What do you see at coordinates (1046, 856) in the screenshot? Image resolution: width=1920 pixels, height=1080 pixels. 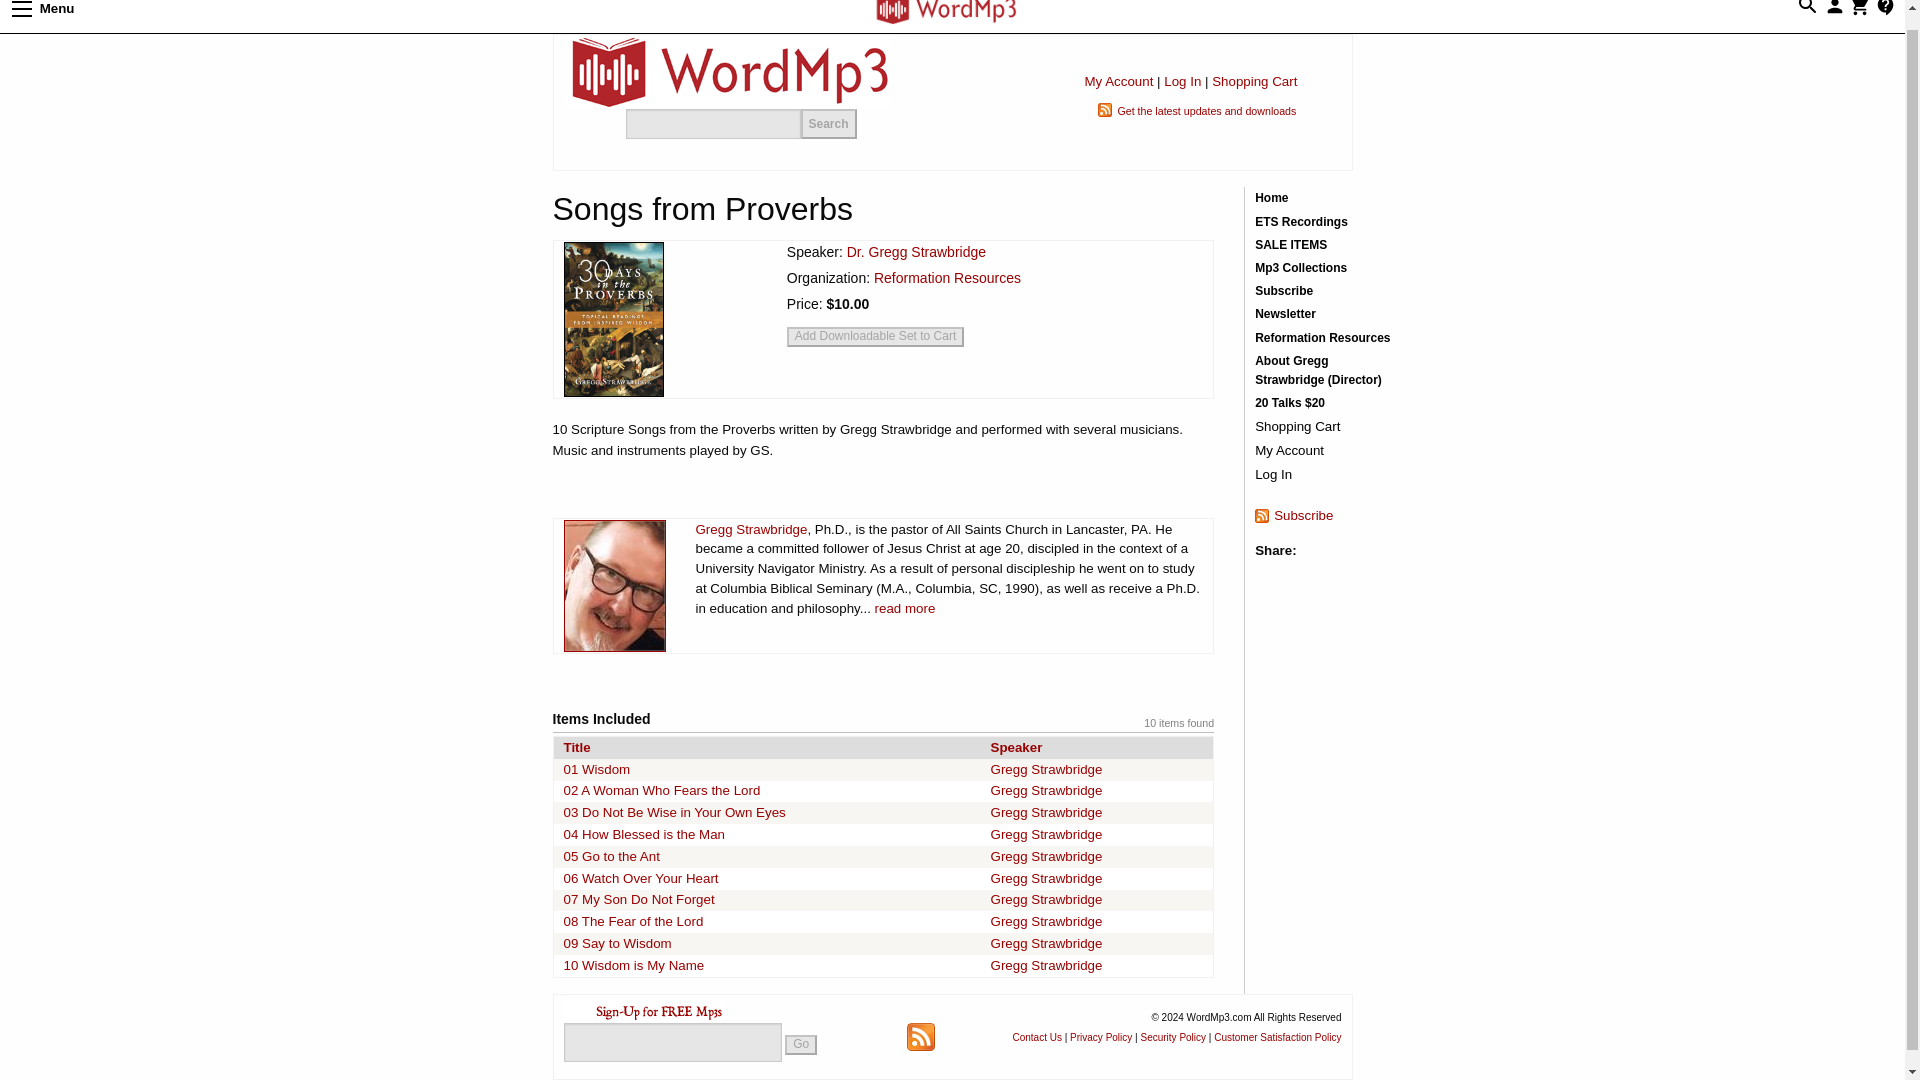 I see `Gregg Strawbridge` at bounding box center [1046, 856].